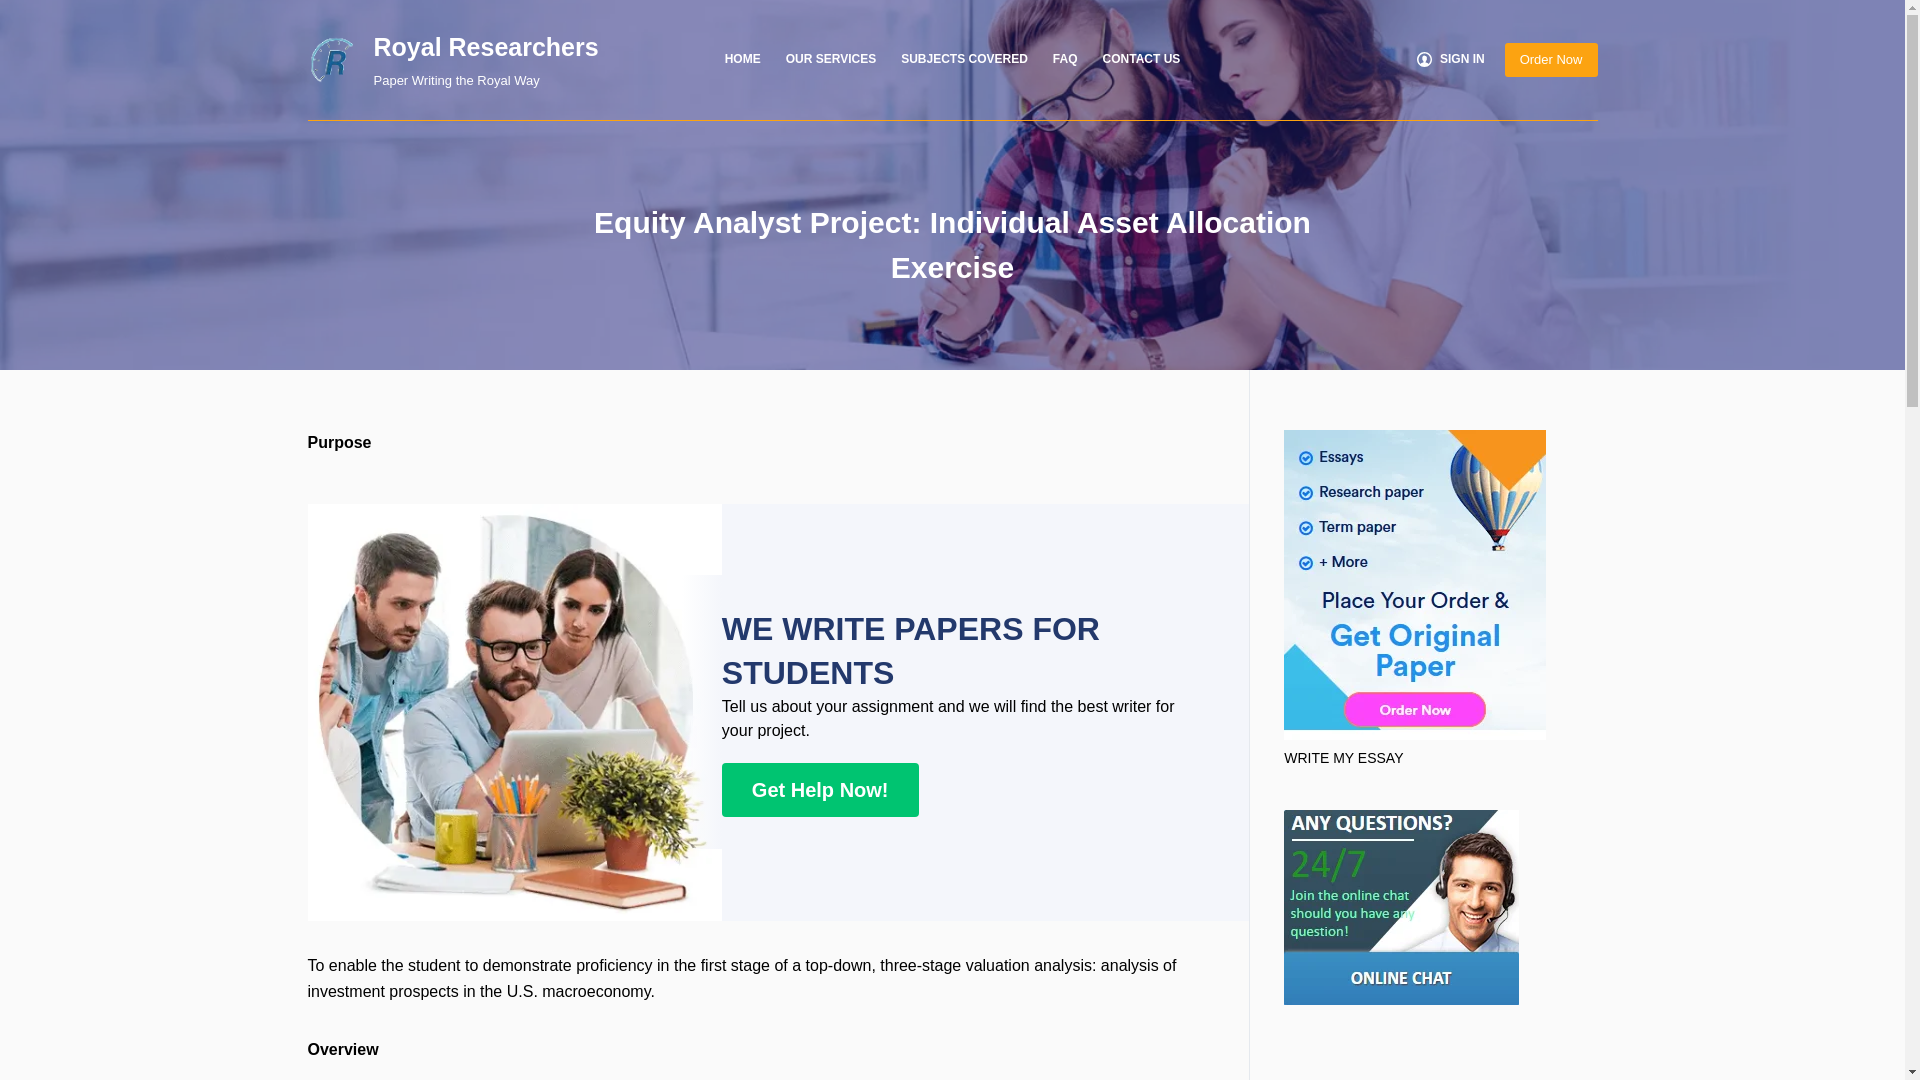  Describe the element at coordinates (1551, 60) in the screenshot. I see `Order Now` at that location.